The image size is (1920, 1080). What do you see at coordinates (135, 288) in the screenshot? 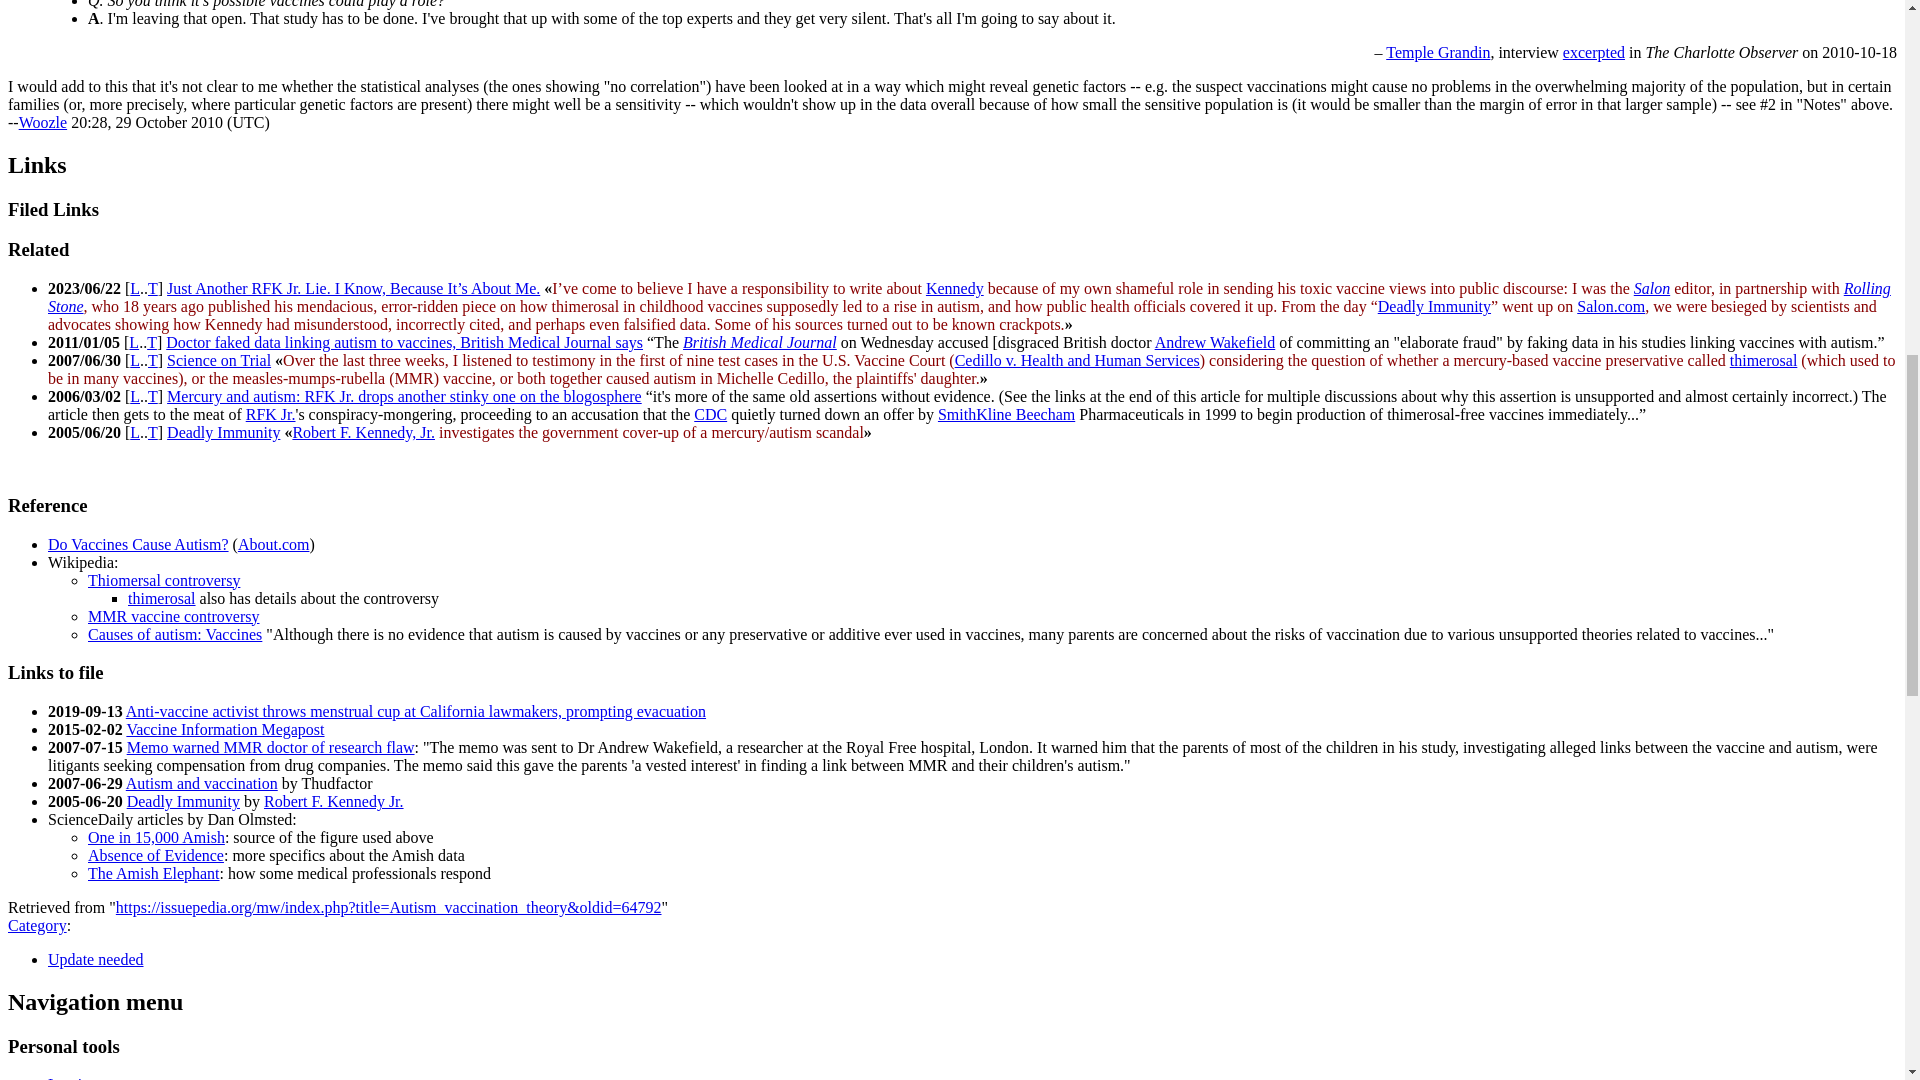
I see `L` at bounding box center [135, 288].